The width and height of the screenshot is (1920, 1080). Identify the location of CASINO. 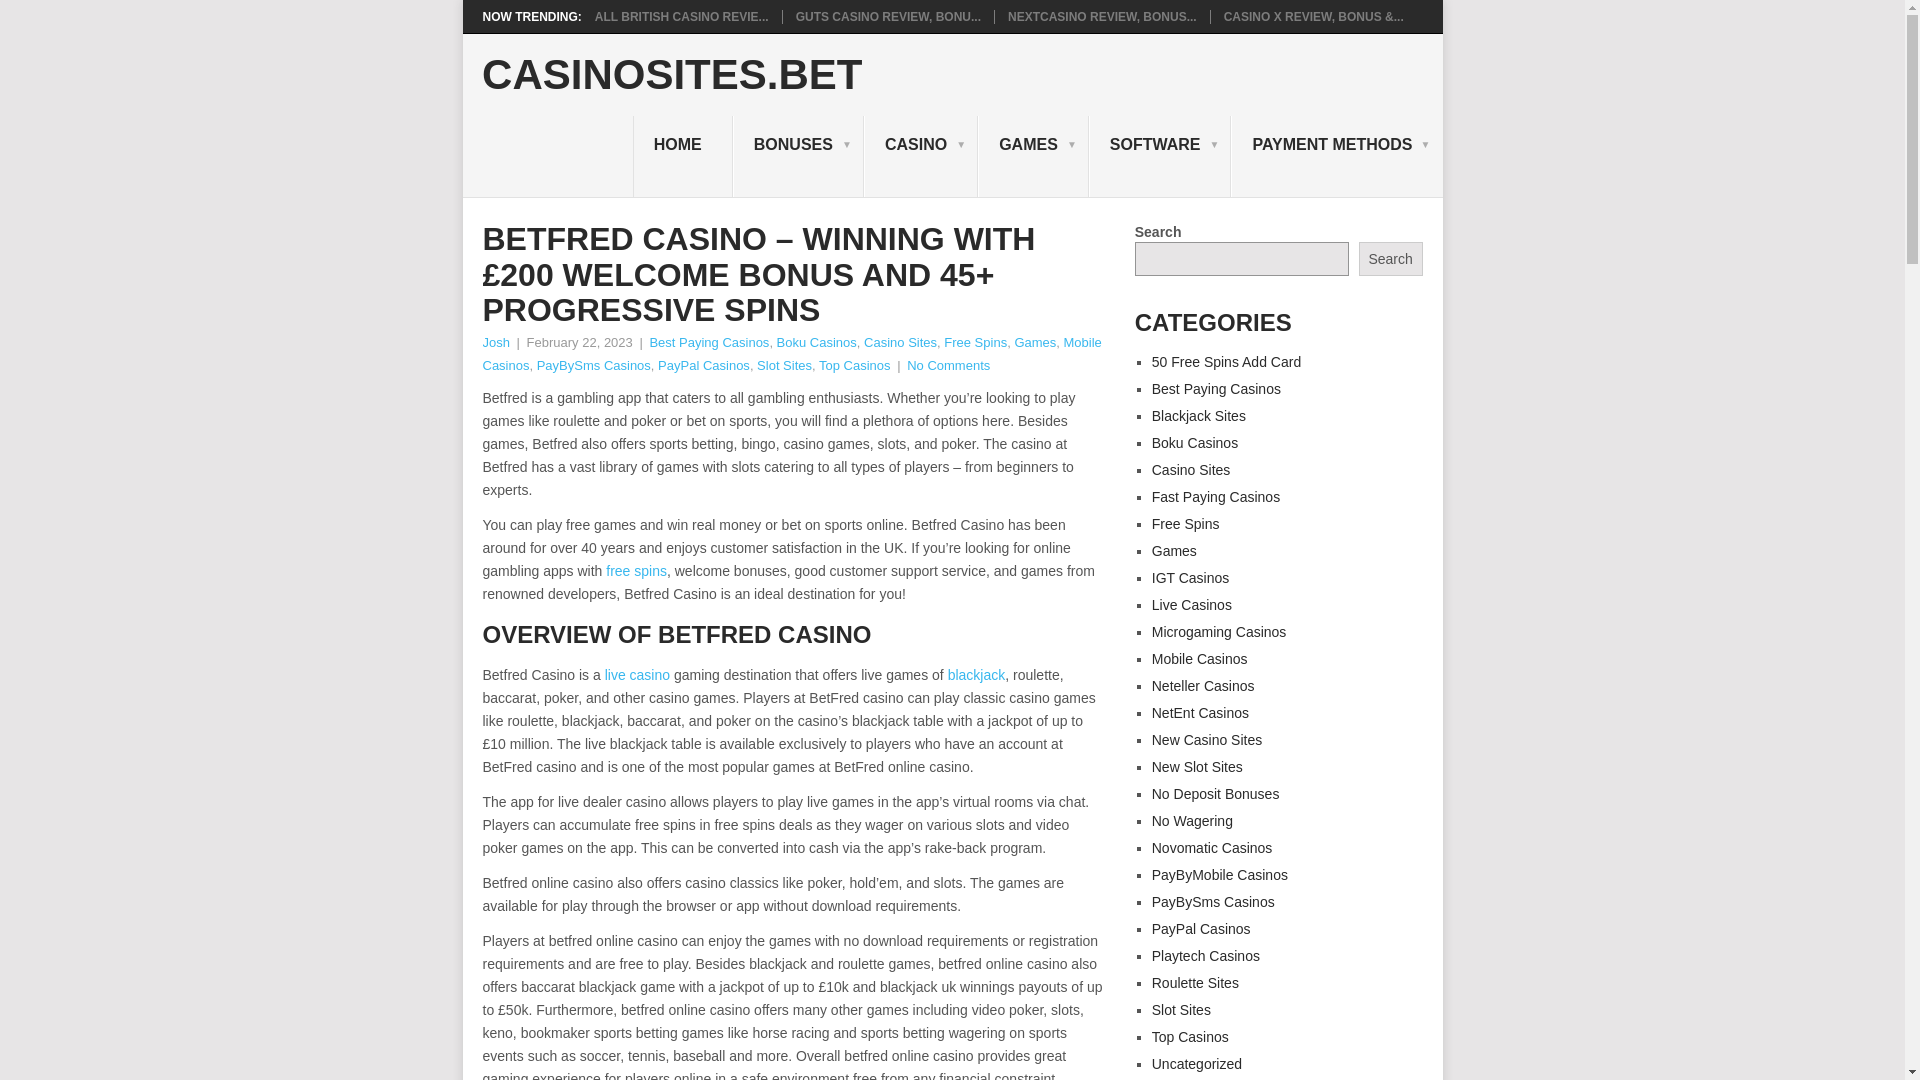
(920, 156).